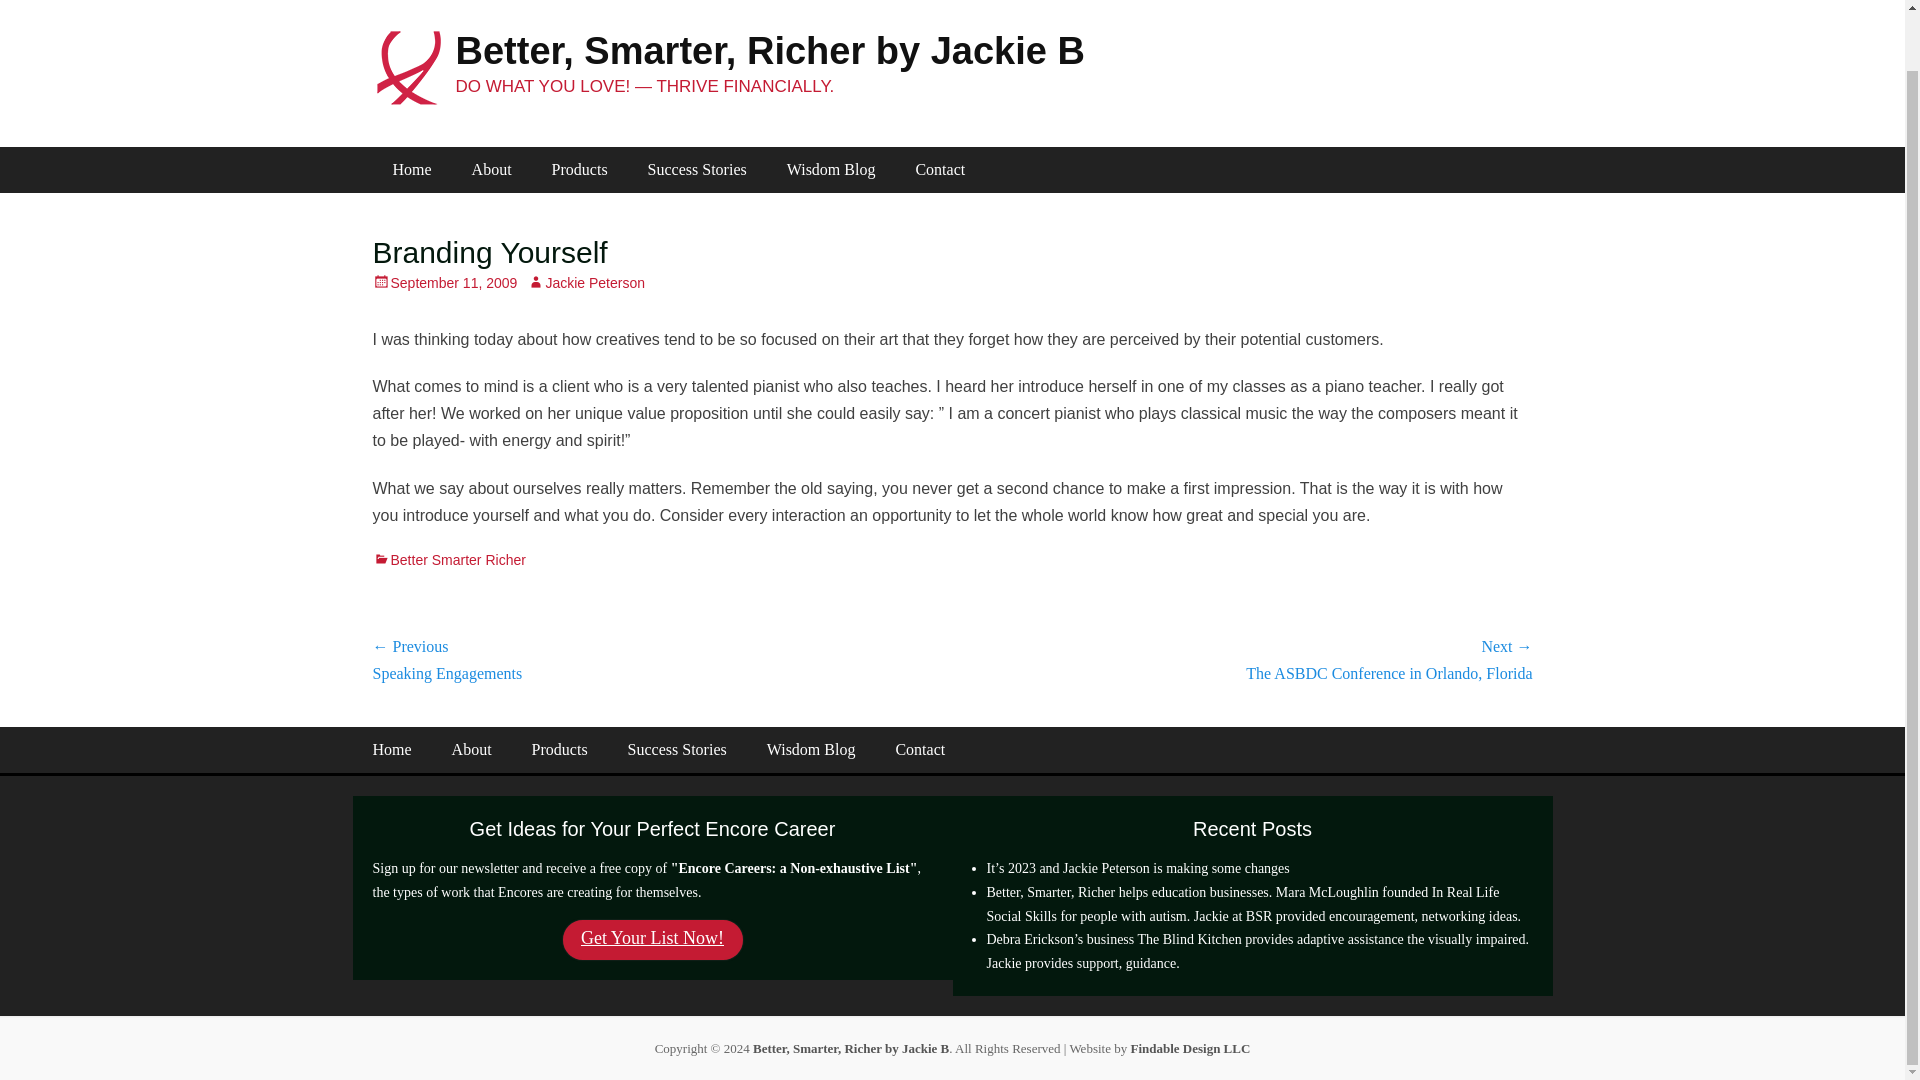  I want to click on Better, Smarter, Richer by Jackie B, so click(850, 1048).